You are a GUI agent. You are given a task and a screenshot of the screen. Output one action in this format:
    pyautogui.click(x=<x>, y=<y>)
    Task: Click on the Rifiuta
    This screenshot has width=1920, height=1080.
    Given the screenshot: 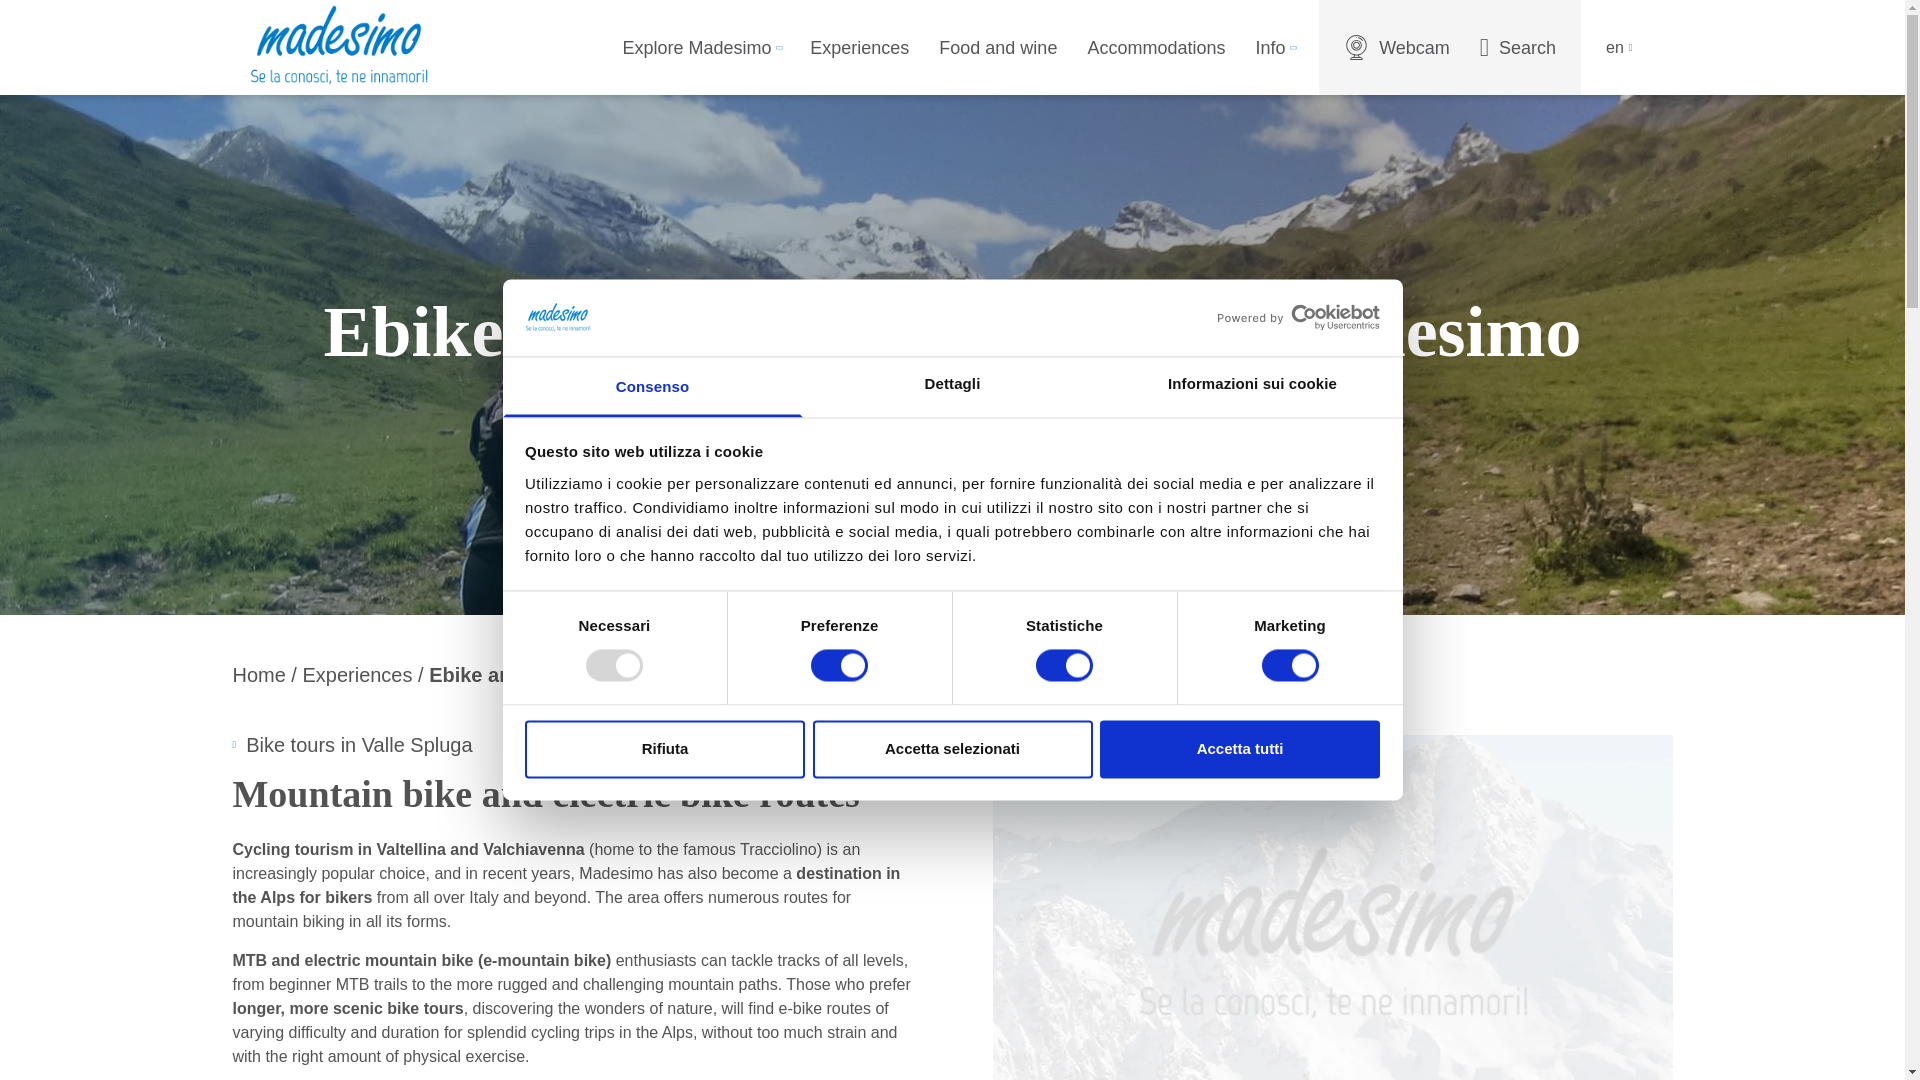 What is the action you would take?
    pyautogui.click(x=664, y=748)
    